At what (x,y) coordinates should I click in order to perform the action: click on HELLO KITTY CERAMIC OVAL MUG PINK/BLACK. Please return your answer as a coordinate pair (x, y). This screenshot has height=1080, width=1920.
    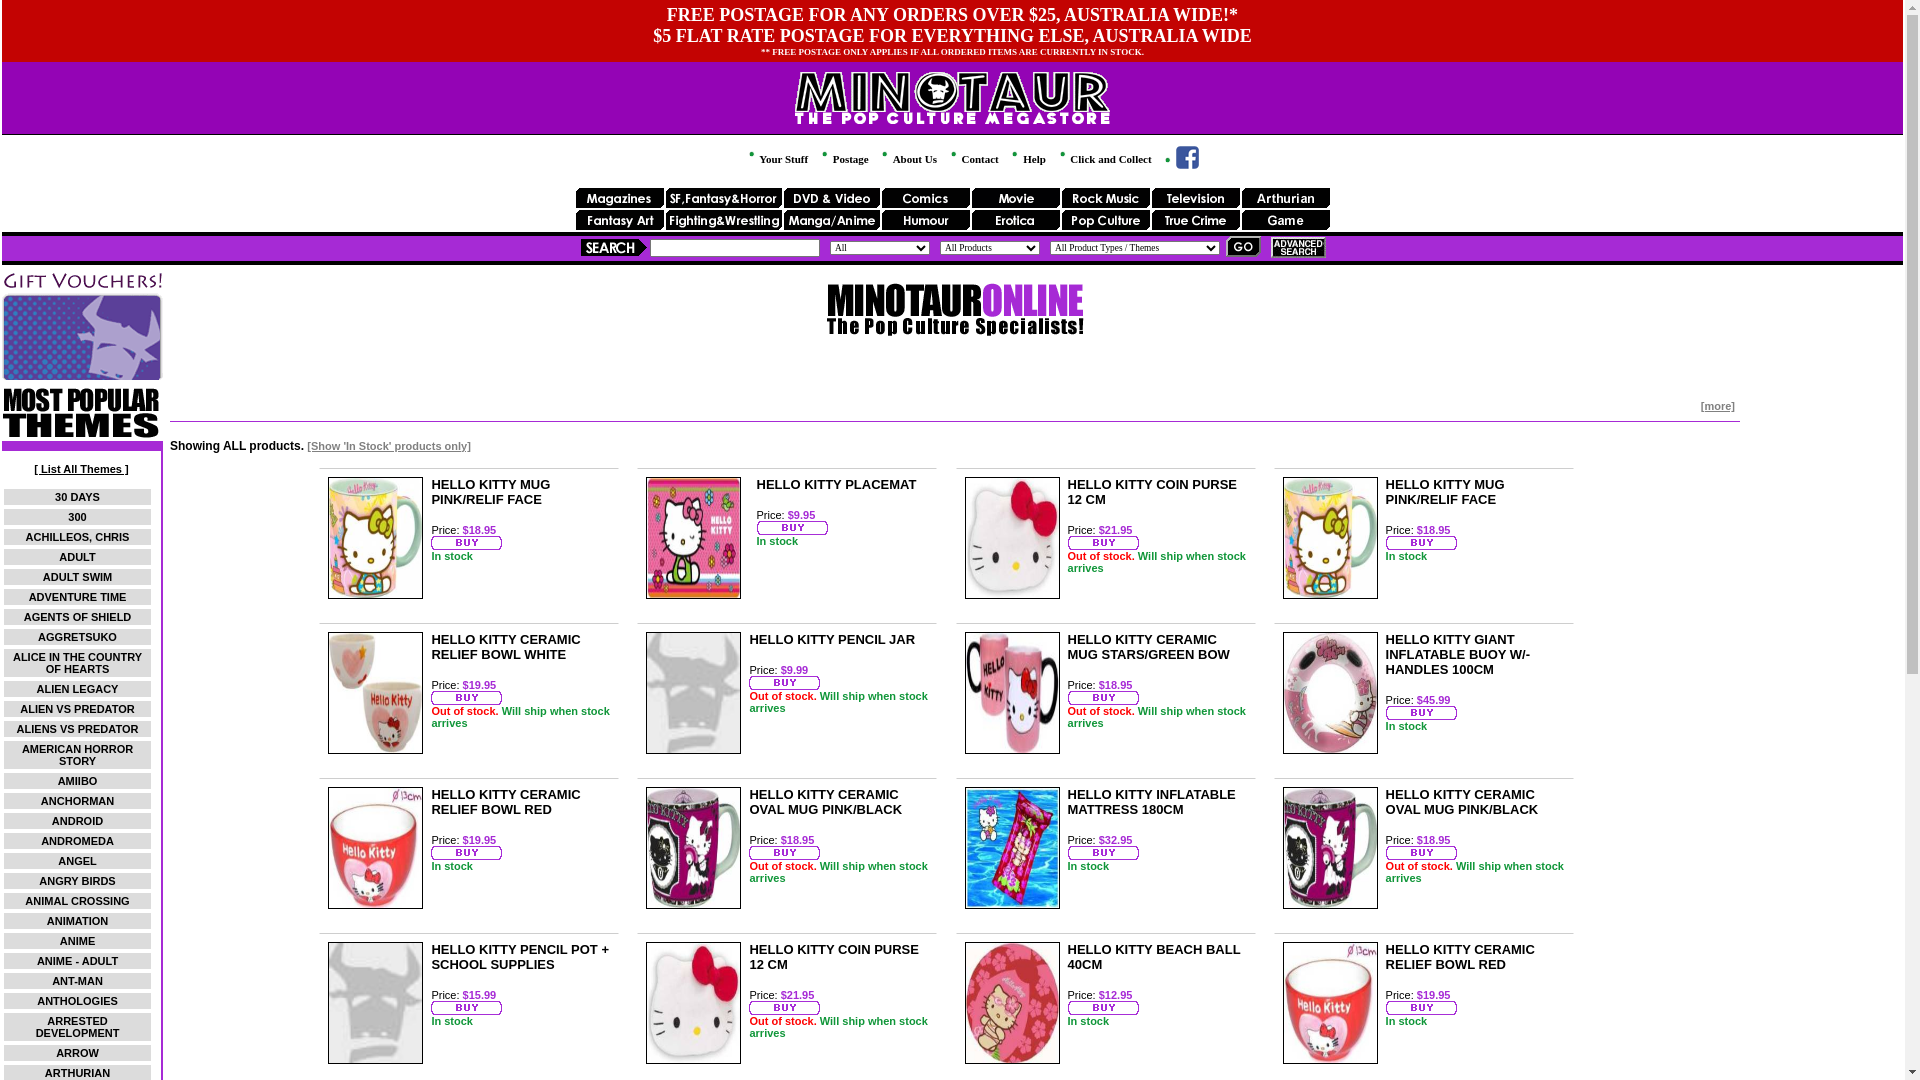
    Looking at the image, I should click on (1462, 802).